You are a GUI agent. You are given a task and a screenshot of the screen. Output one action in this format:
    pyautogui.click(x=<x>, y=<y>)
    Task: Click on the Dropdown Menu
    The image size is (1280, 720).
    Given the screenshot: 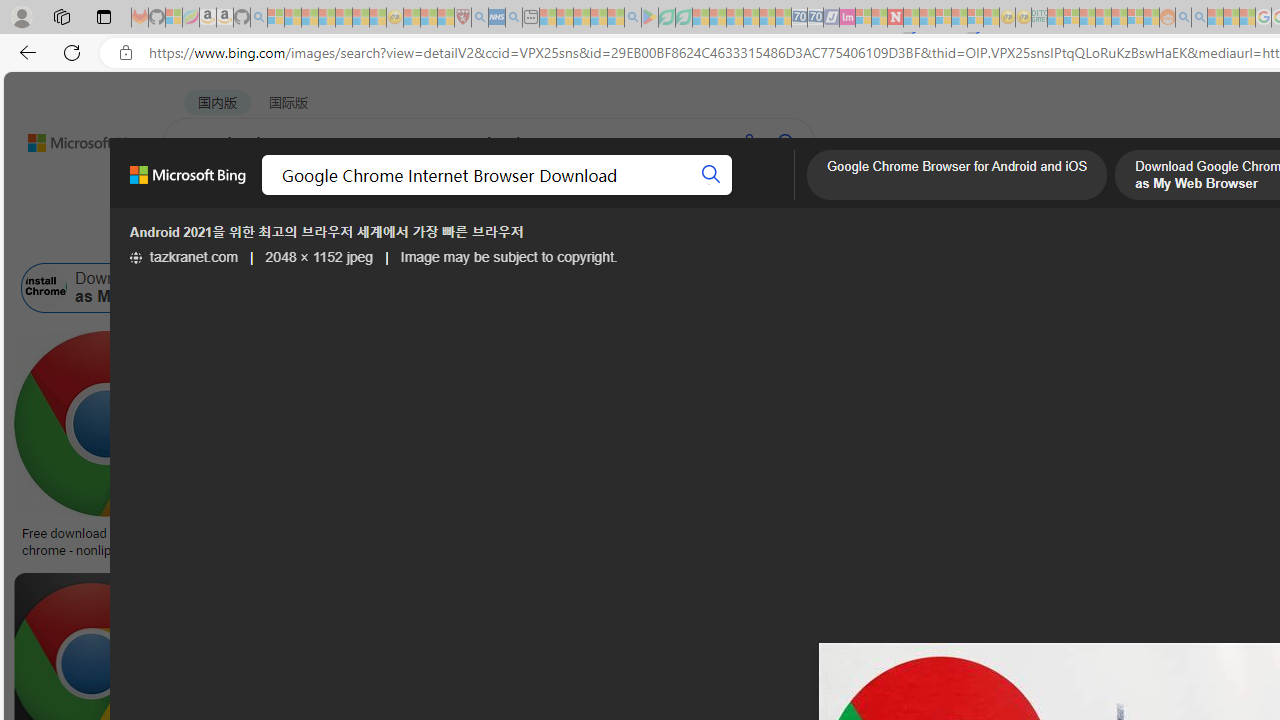 What is the action you would take?
    pyautogui.click(x=793, y=195)
    